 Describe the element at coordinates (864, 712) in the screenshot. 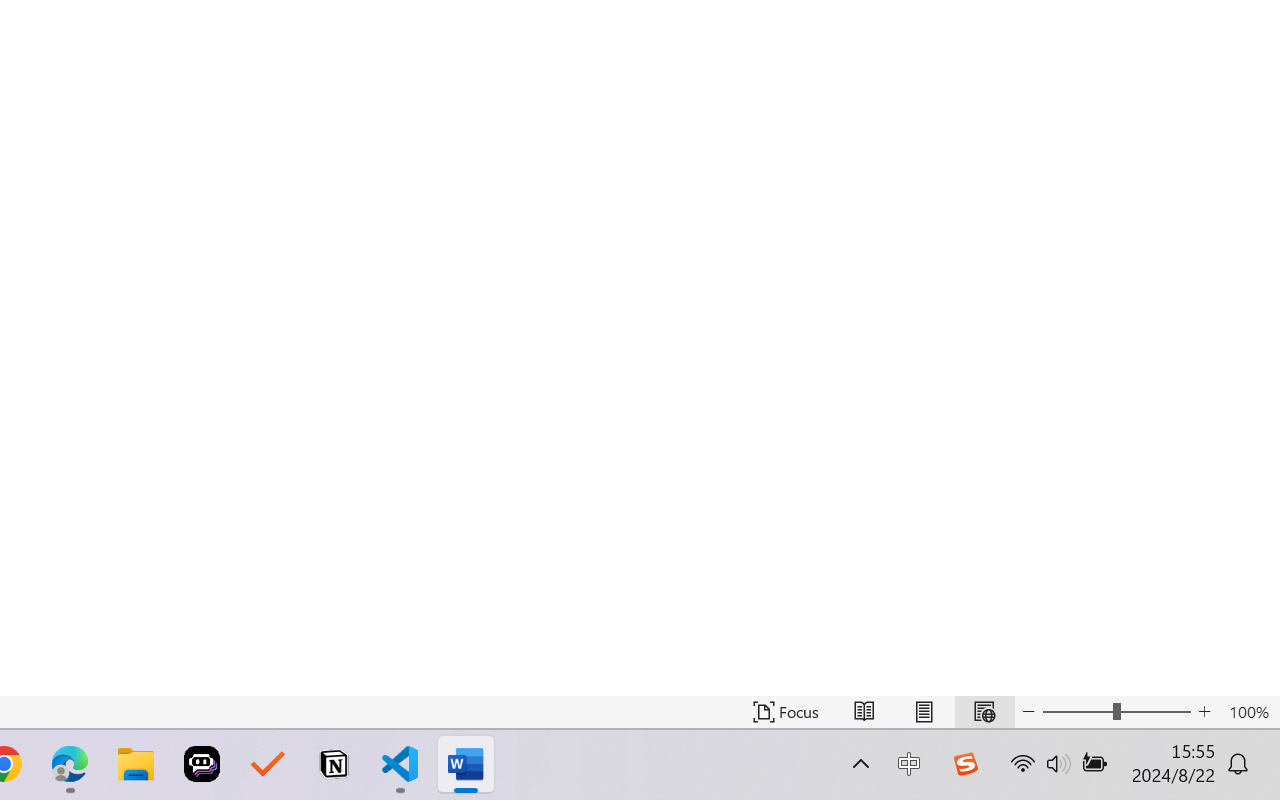

I see `Read Mode` at that location.